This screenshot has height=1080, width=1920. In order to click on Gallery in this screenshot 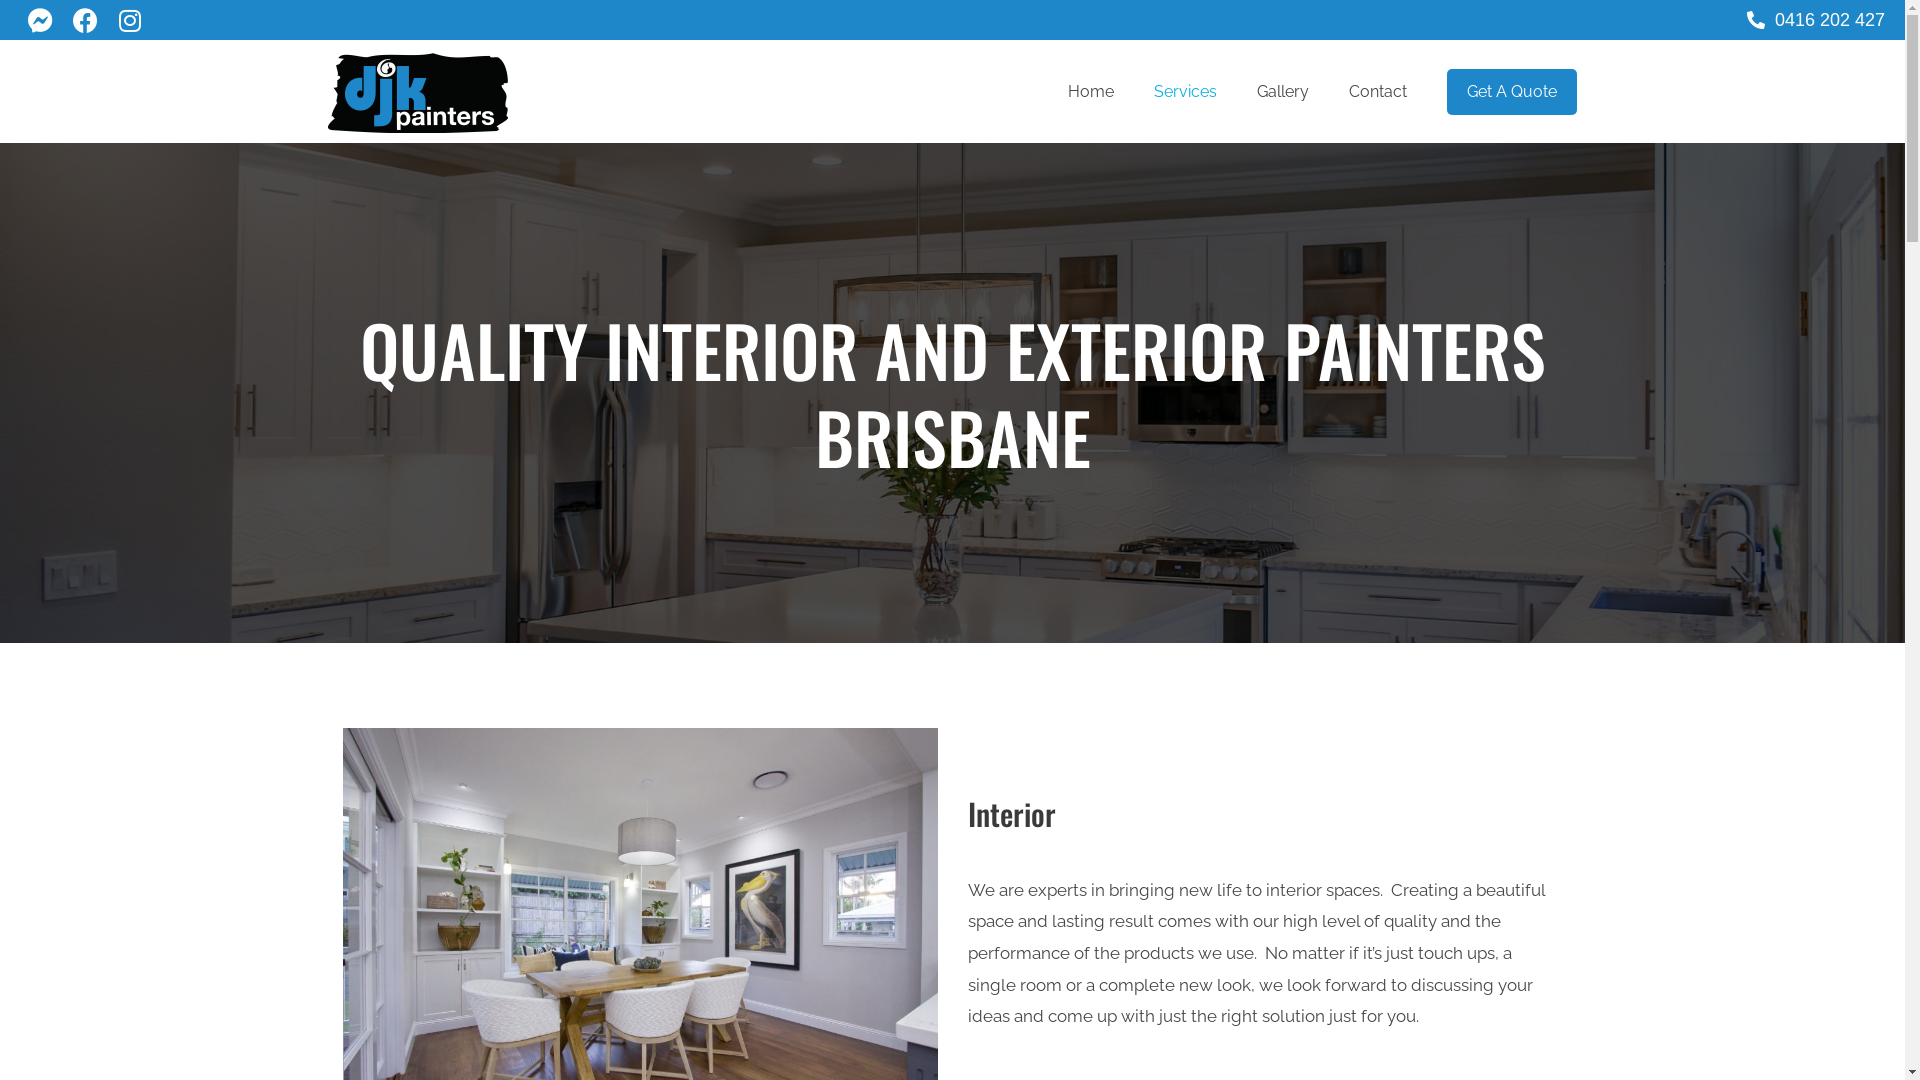, I will do `click(1283, 91)`.